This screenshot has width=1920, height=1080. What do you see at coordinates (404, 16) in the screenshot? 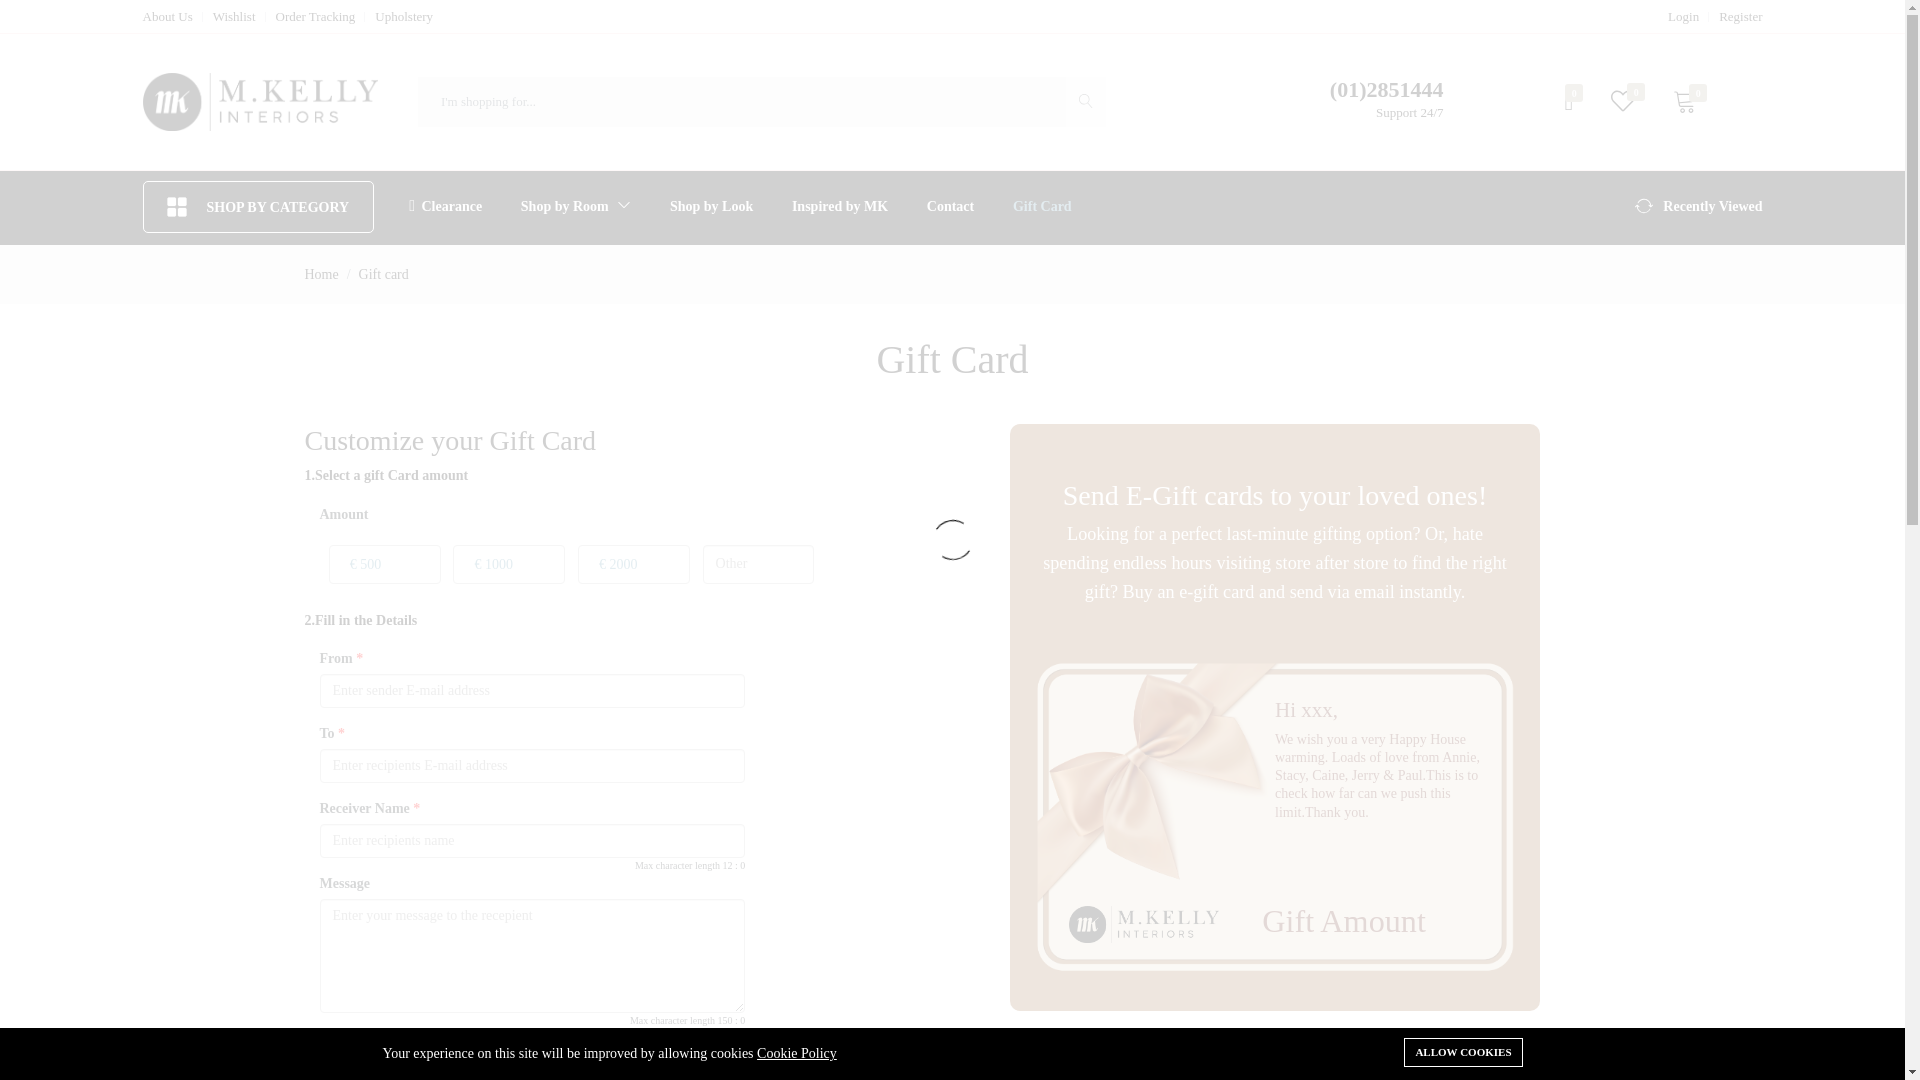
I see `Upholstery` at bounding box center [404, 16].